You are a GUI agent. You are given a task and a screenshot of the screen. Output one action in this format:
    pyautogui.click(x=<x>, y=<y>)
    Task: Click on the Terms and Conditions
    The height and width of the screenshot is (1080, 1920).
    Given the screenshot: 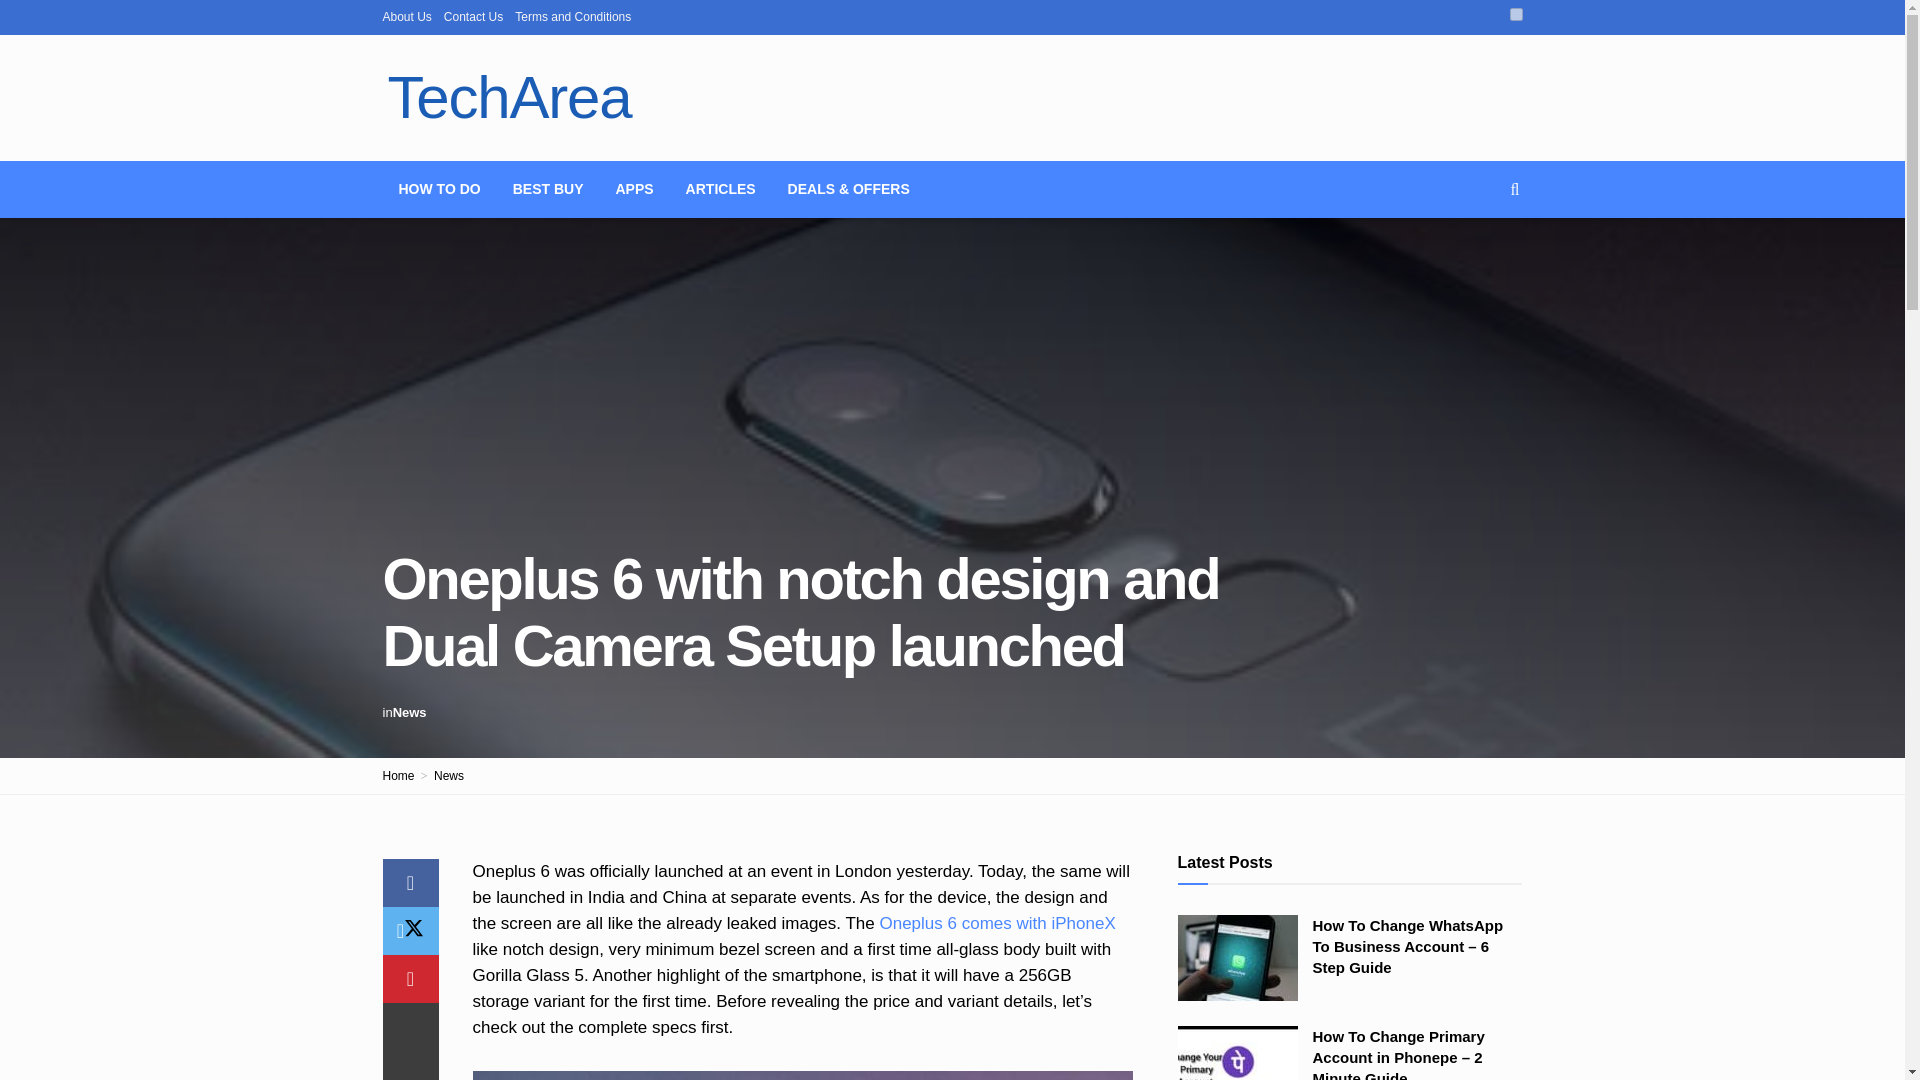 What is the action you would take?
    pyautogui.click(x=572, y=16)
    